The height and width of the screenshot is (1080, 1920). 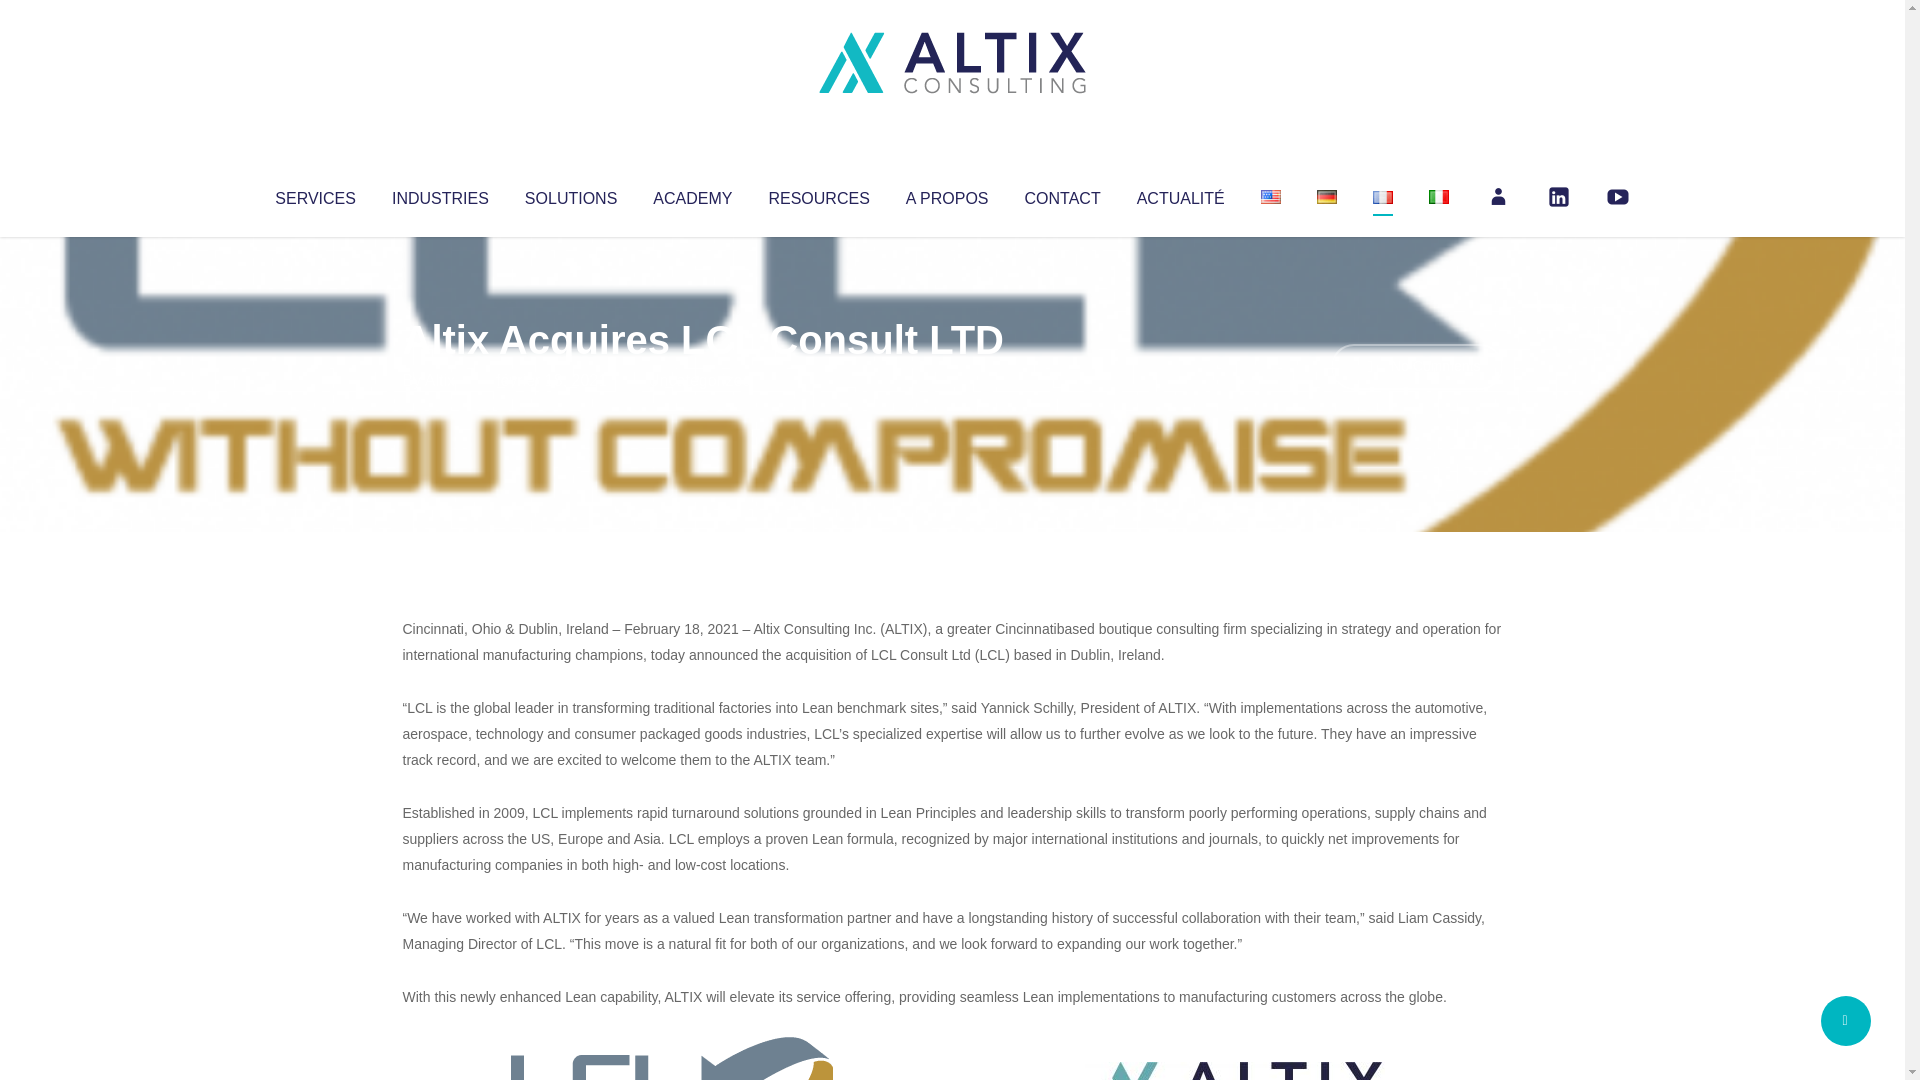 What do you see at coordinates (699, 380) in the screenshot?
I see `Uncategorized` at bounding box center [699, 380].